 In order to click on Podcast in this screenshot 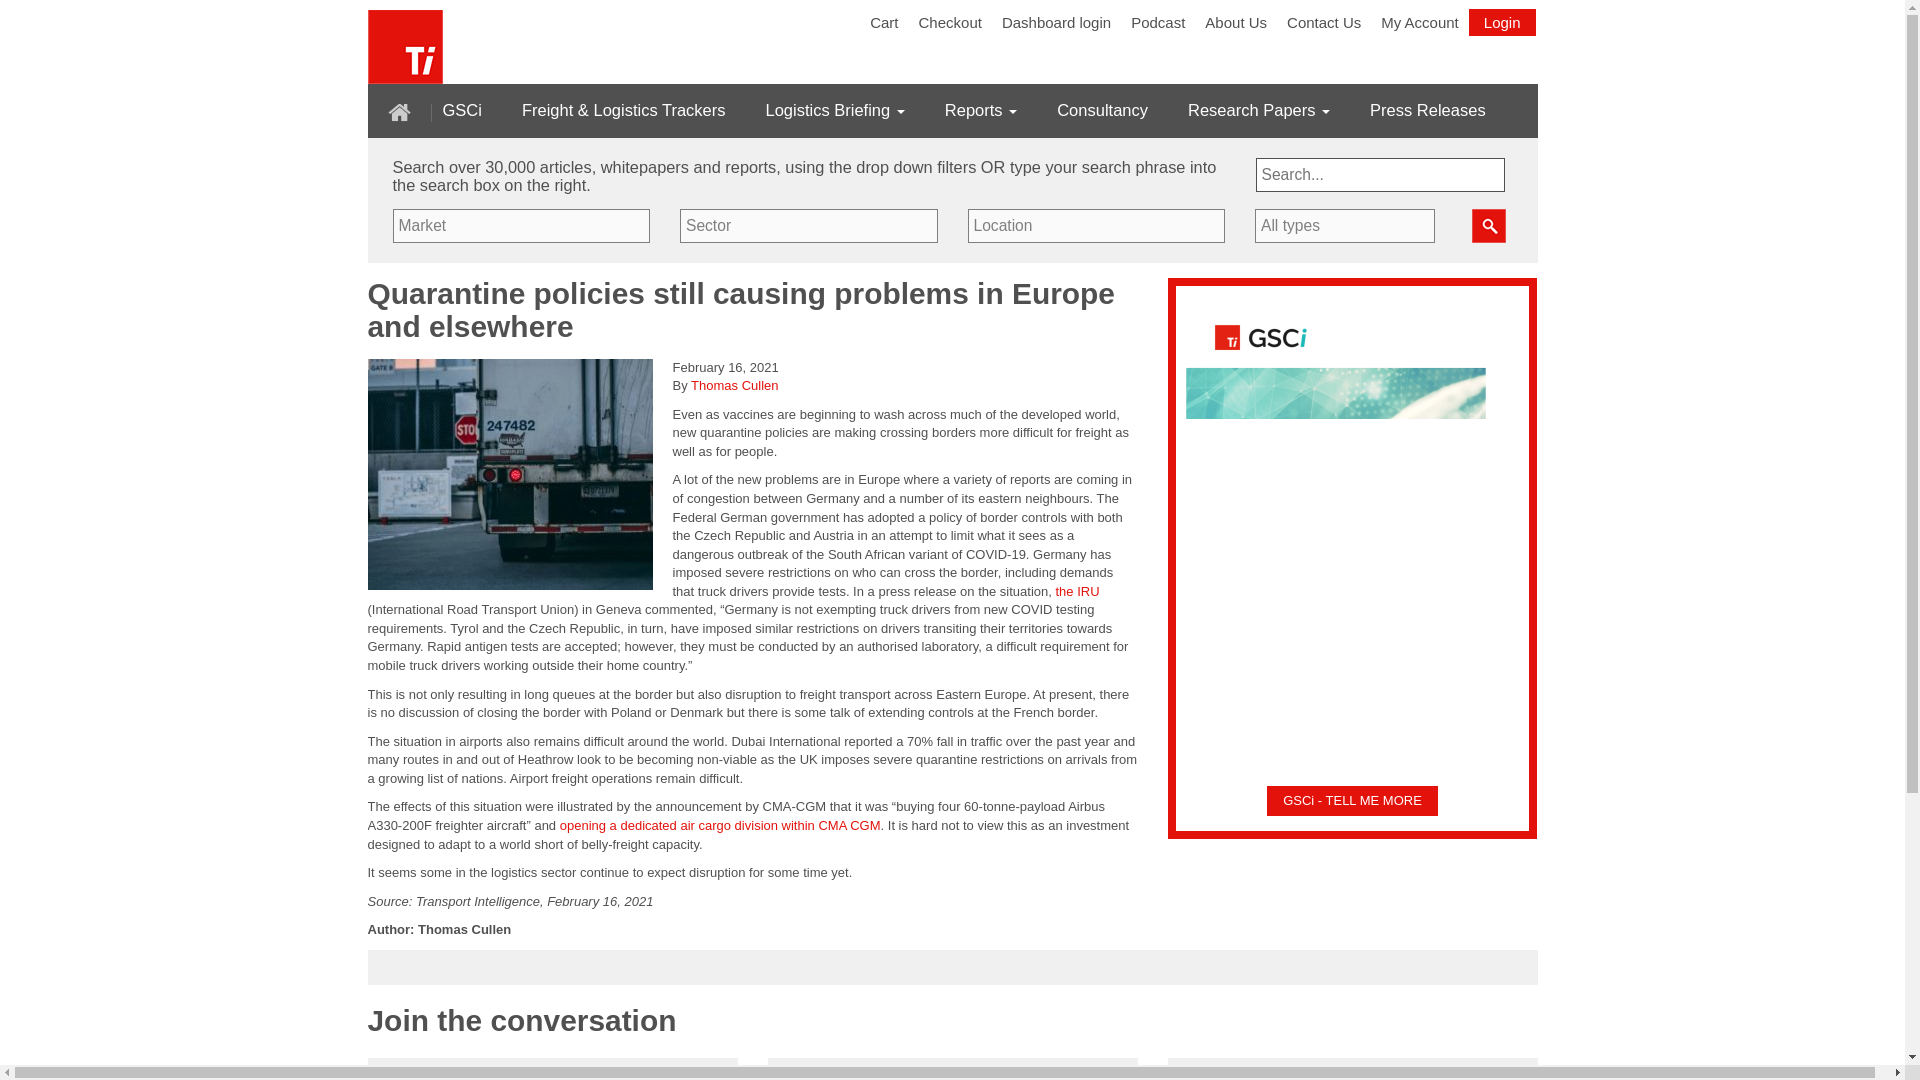, I will do `click(1158, 22)`.